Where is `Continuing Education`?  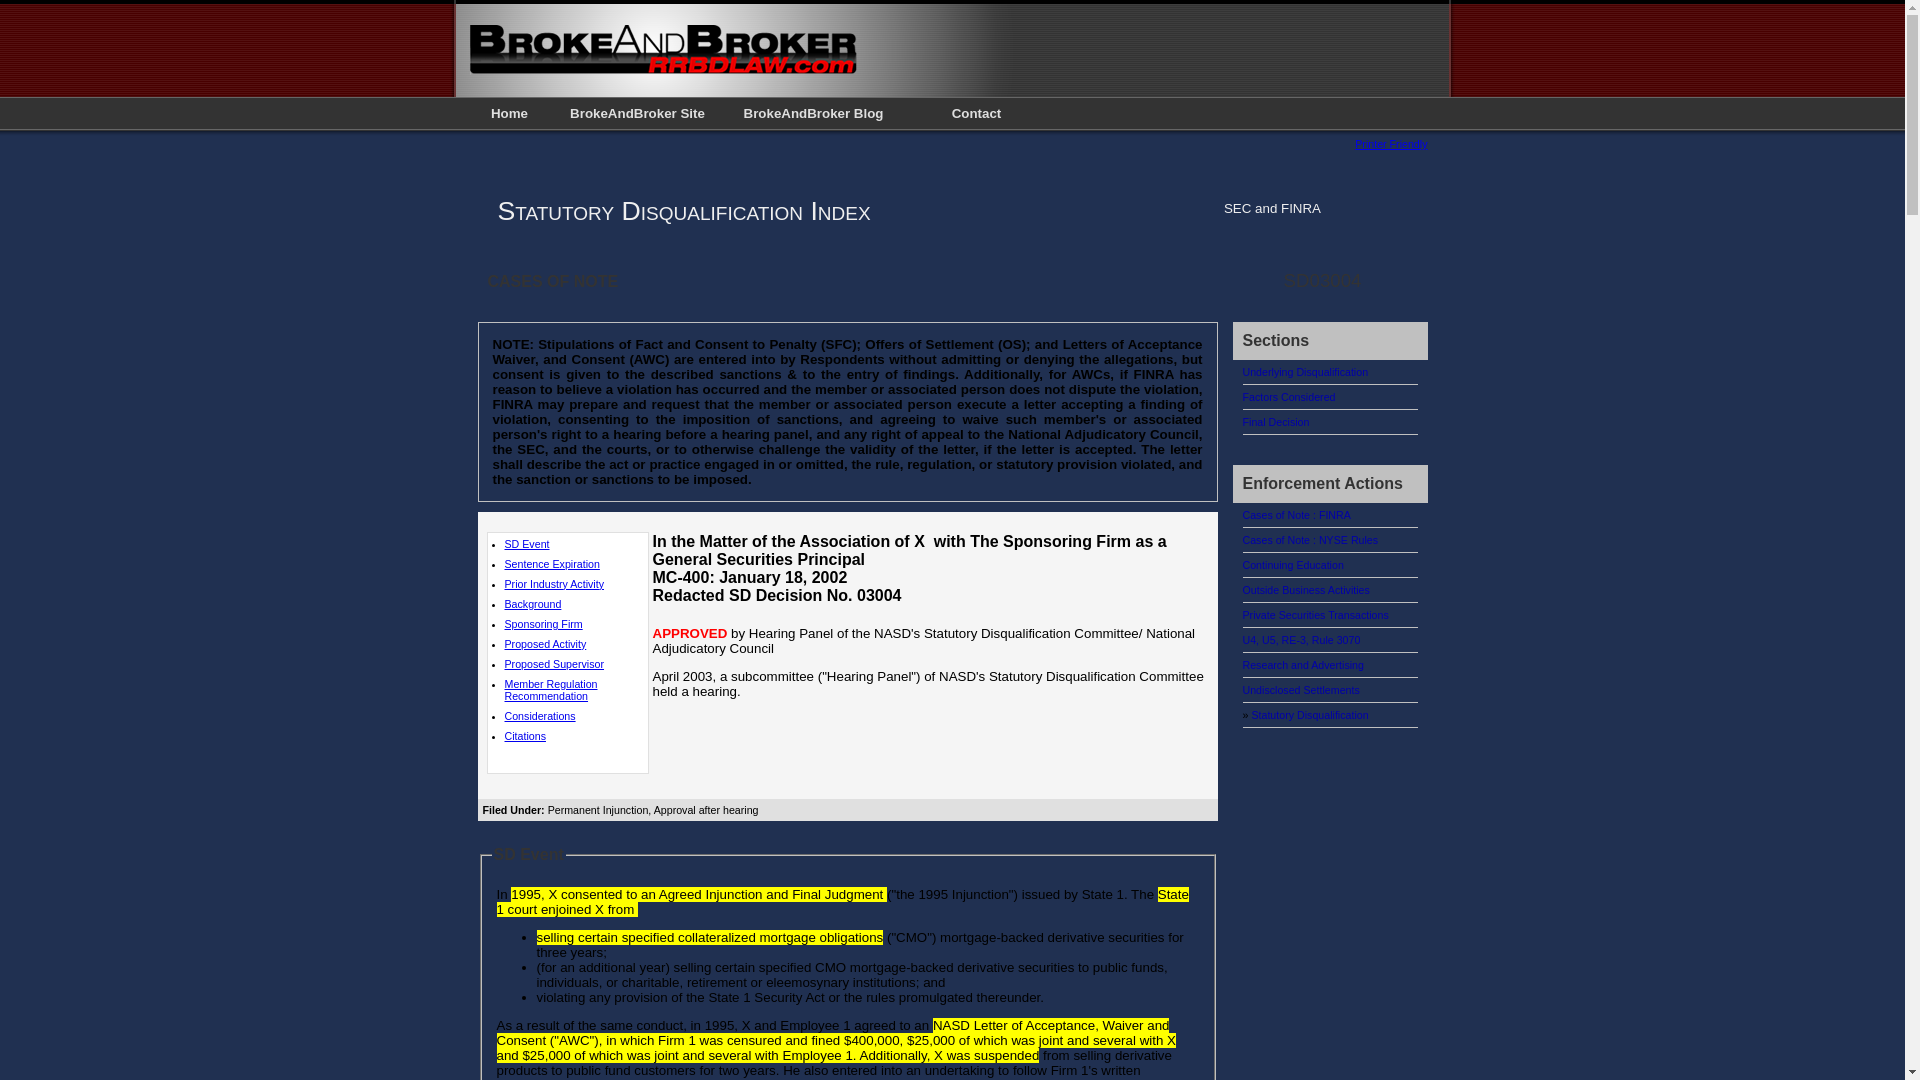 Continuing Education is located at coordinates (1292, 565).